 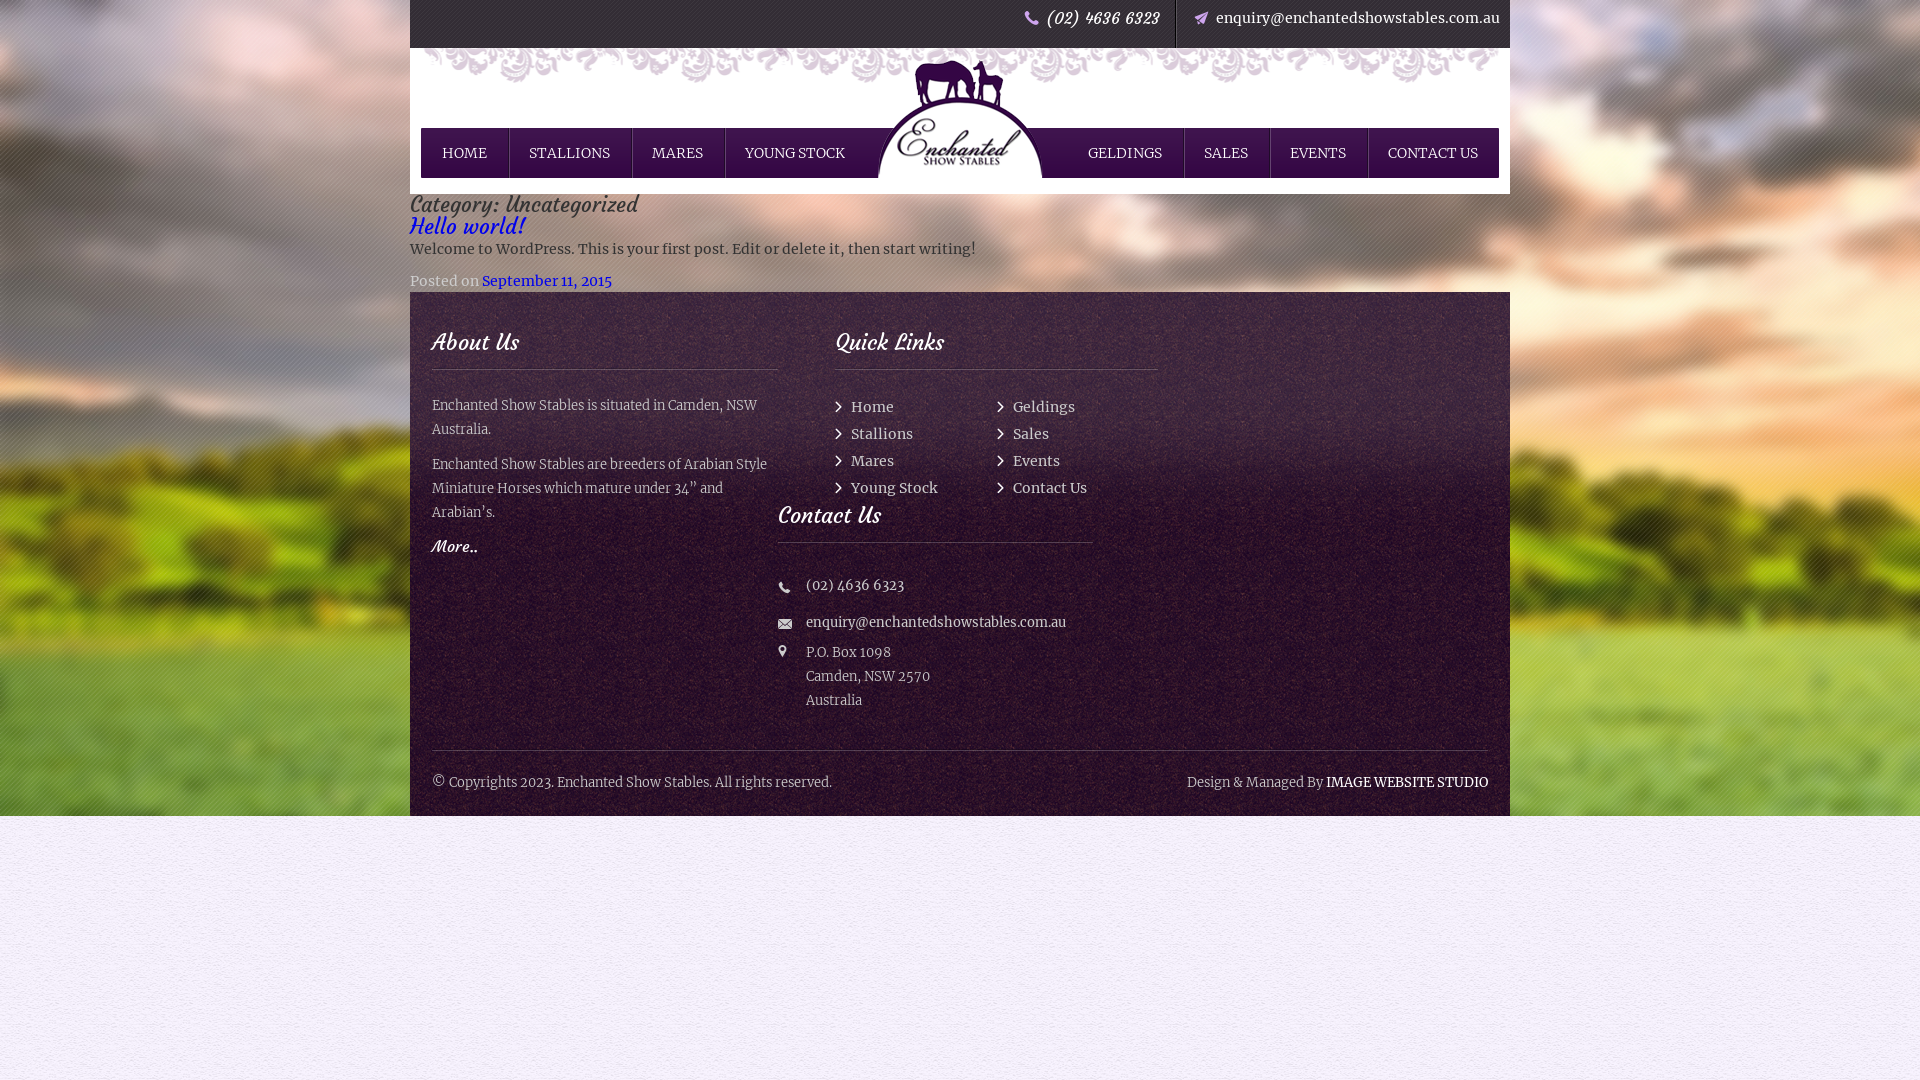 I want to click on Young Stock, so click(x=886, y=488).